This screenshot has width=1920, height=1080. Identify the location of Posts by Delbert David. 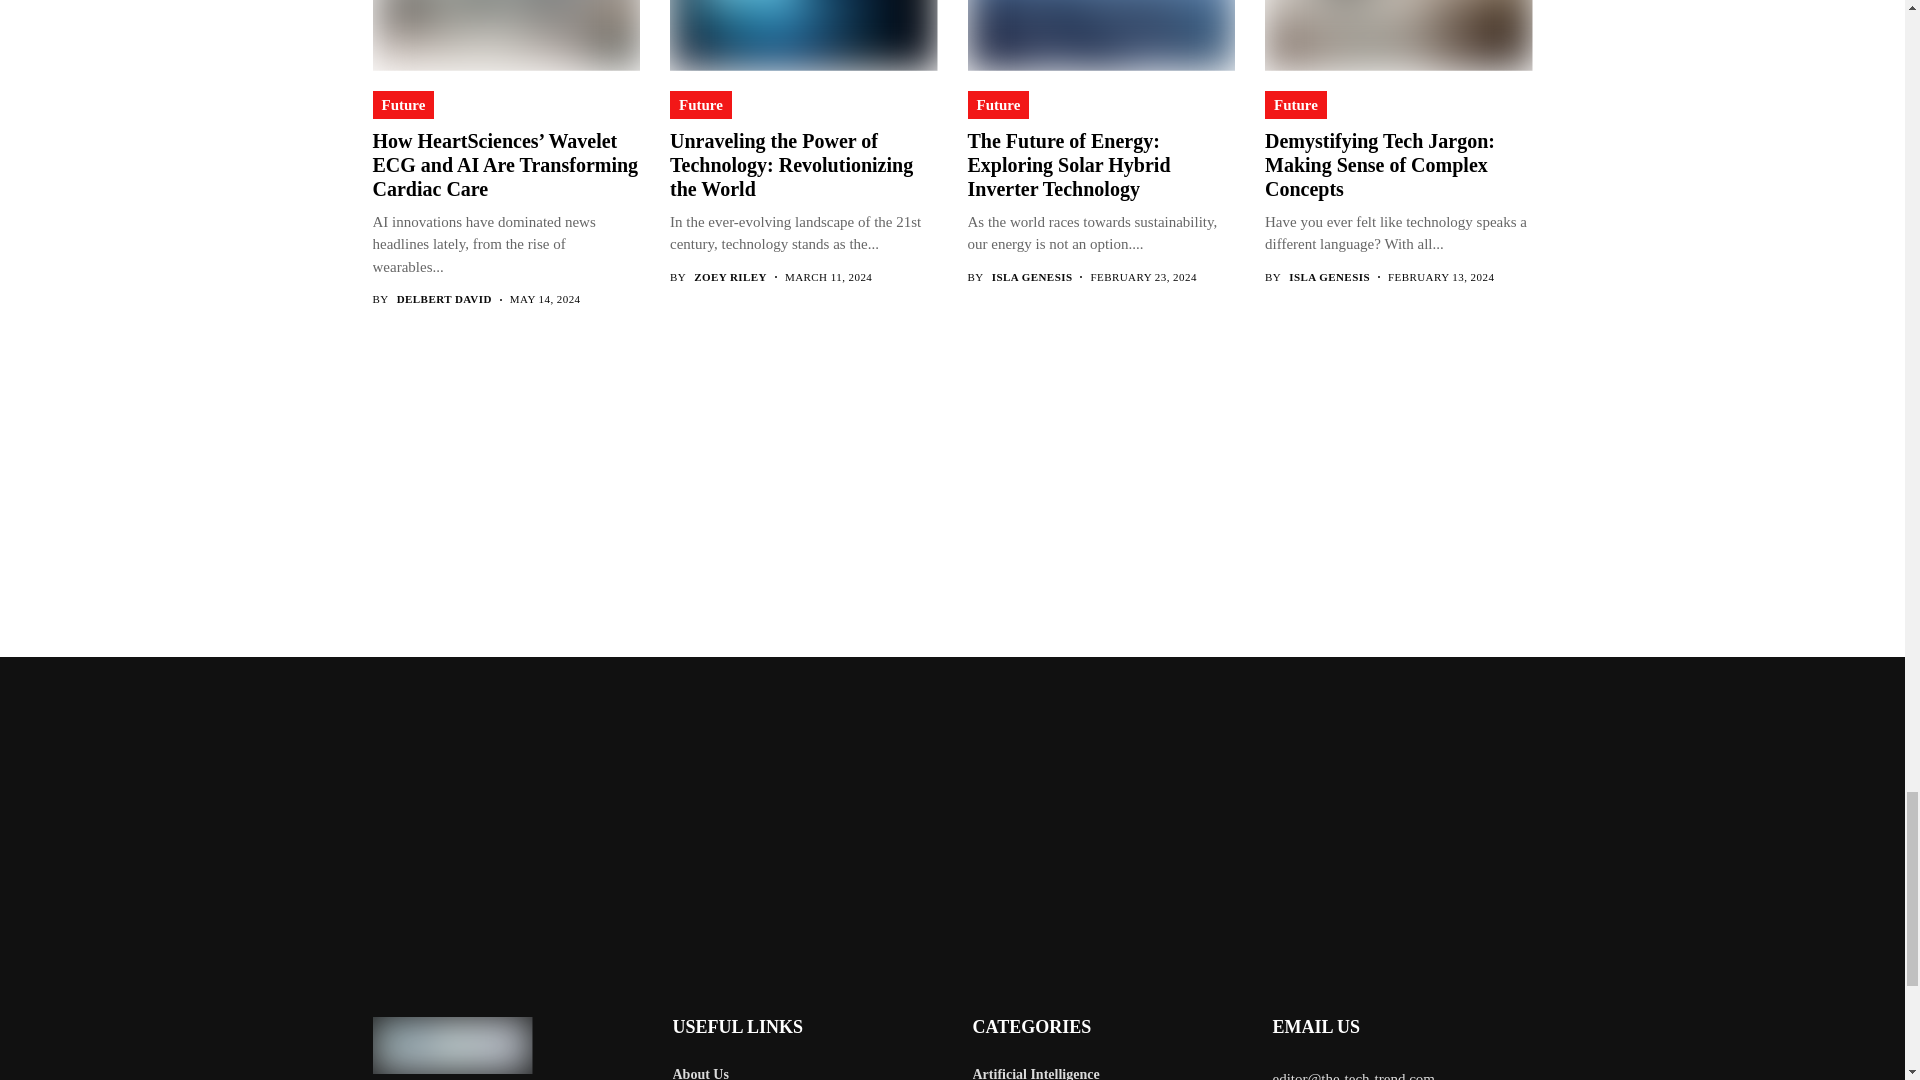
(444, 298).